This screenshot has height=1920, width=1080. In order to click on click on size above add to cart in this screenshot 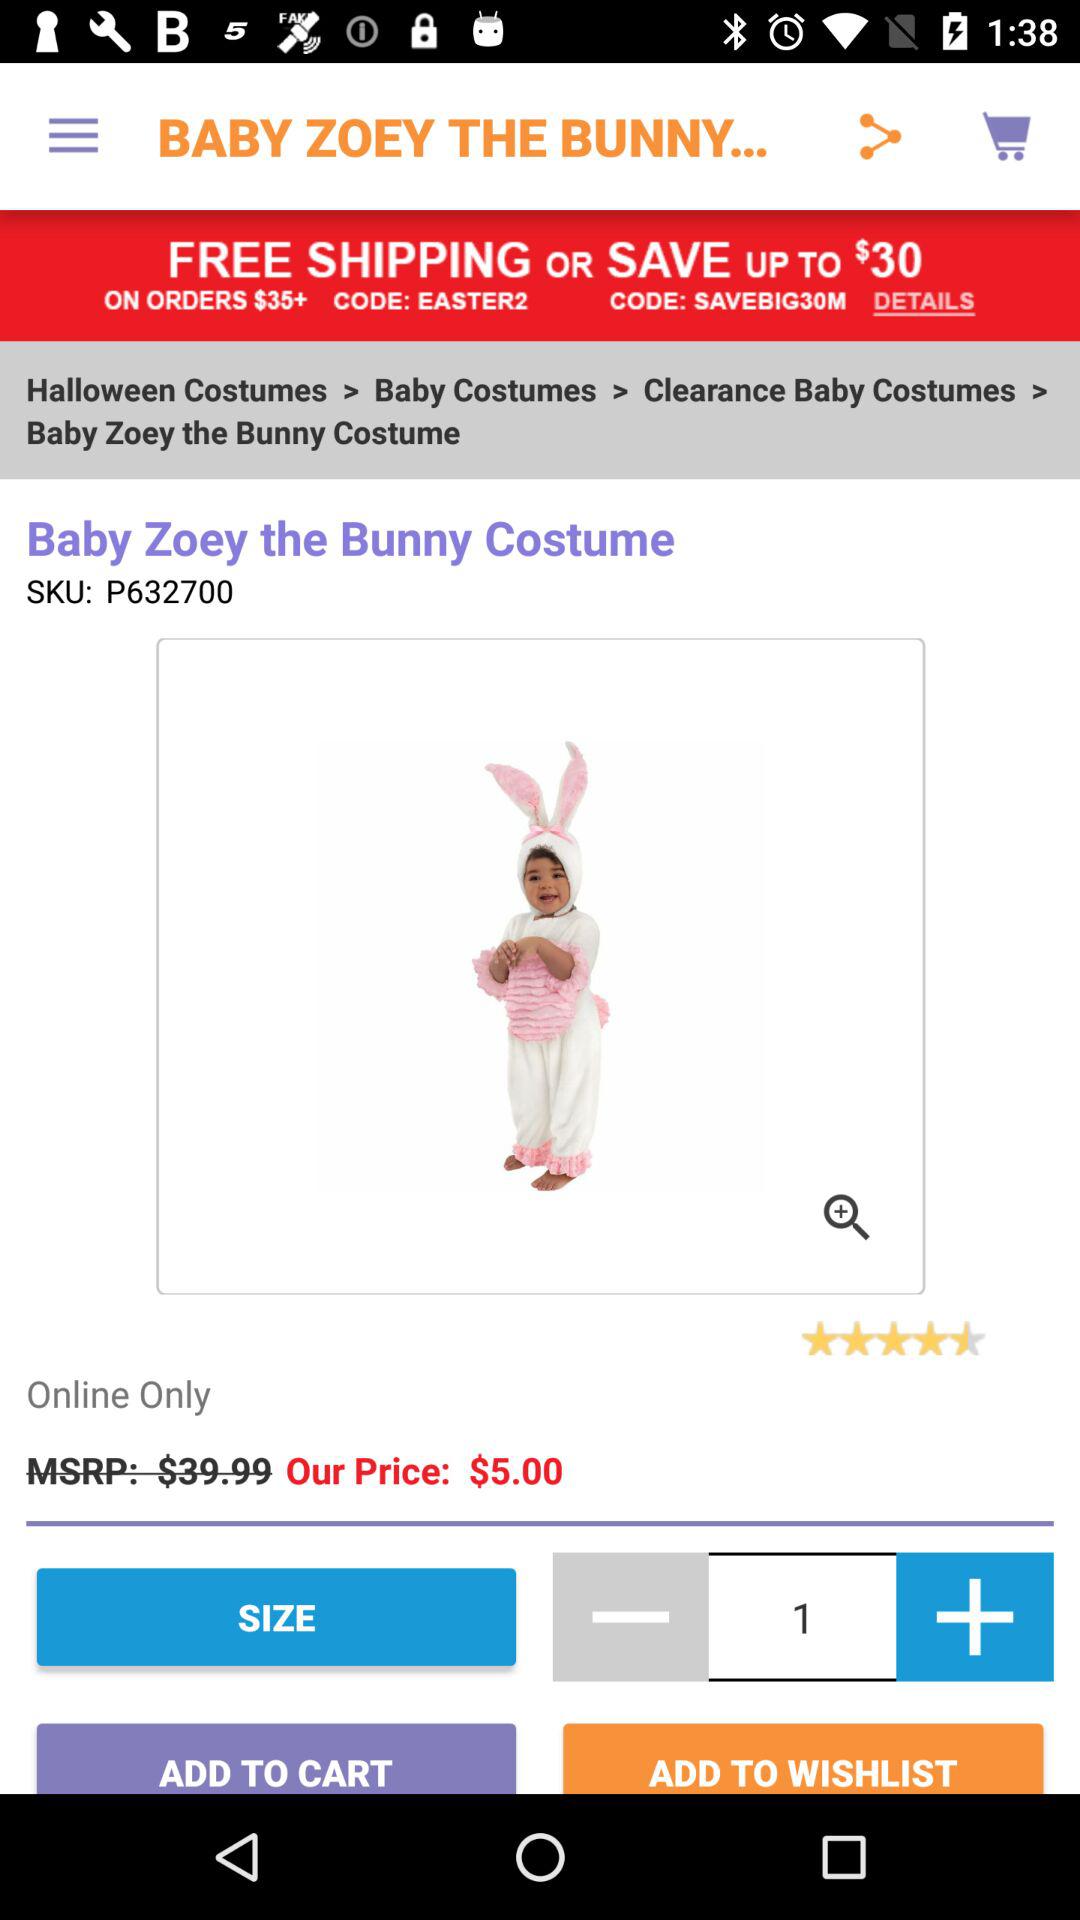, I will do `click(276, 1617)`.